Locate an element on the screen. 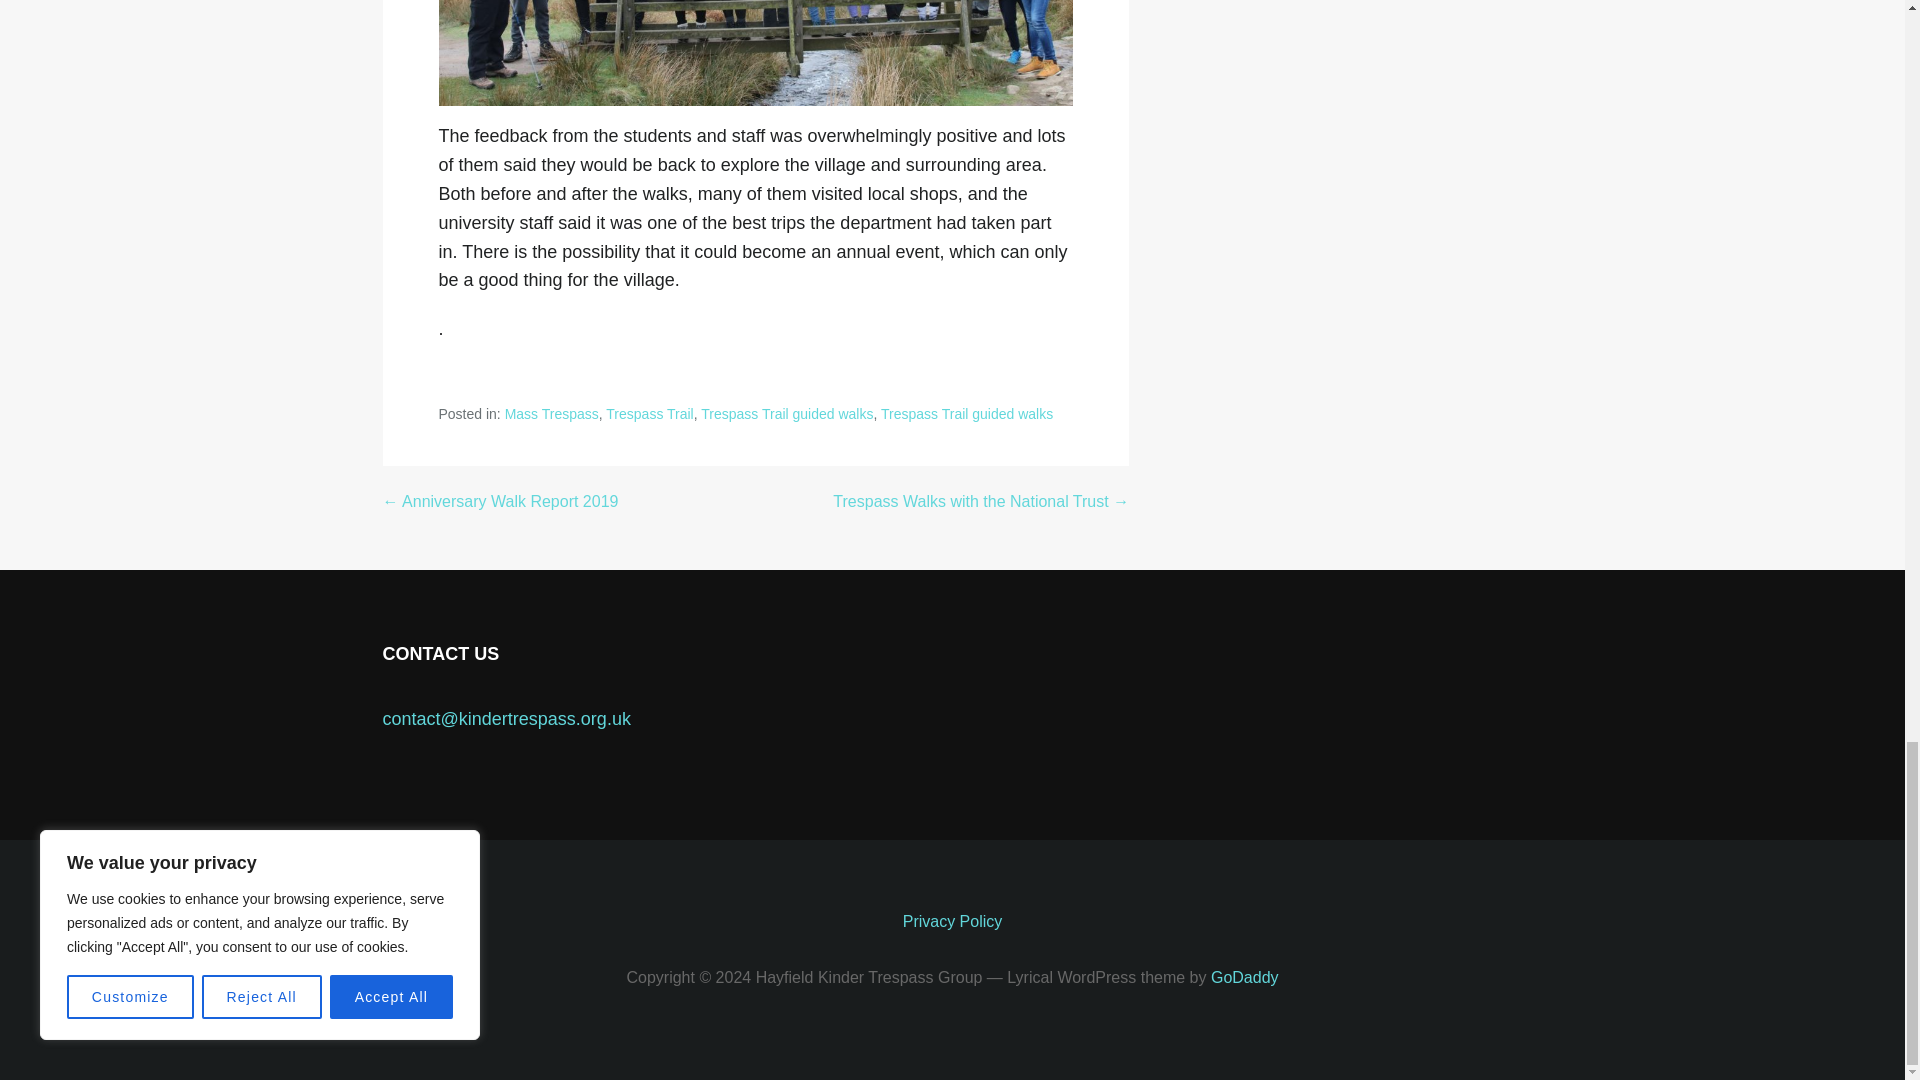  Mass Trespass is located at coordinates (552, 414).